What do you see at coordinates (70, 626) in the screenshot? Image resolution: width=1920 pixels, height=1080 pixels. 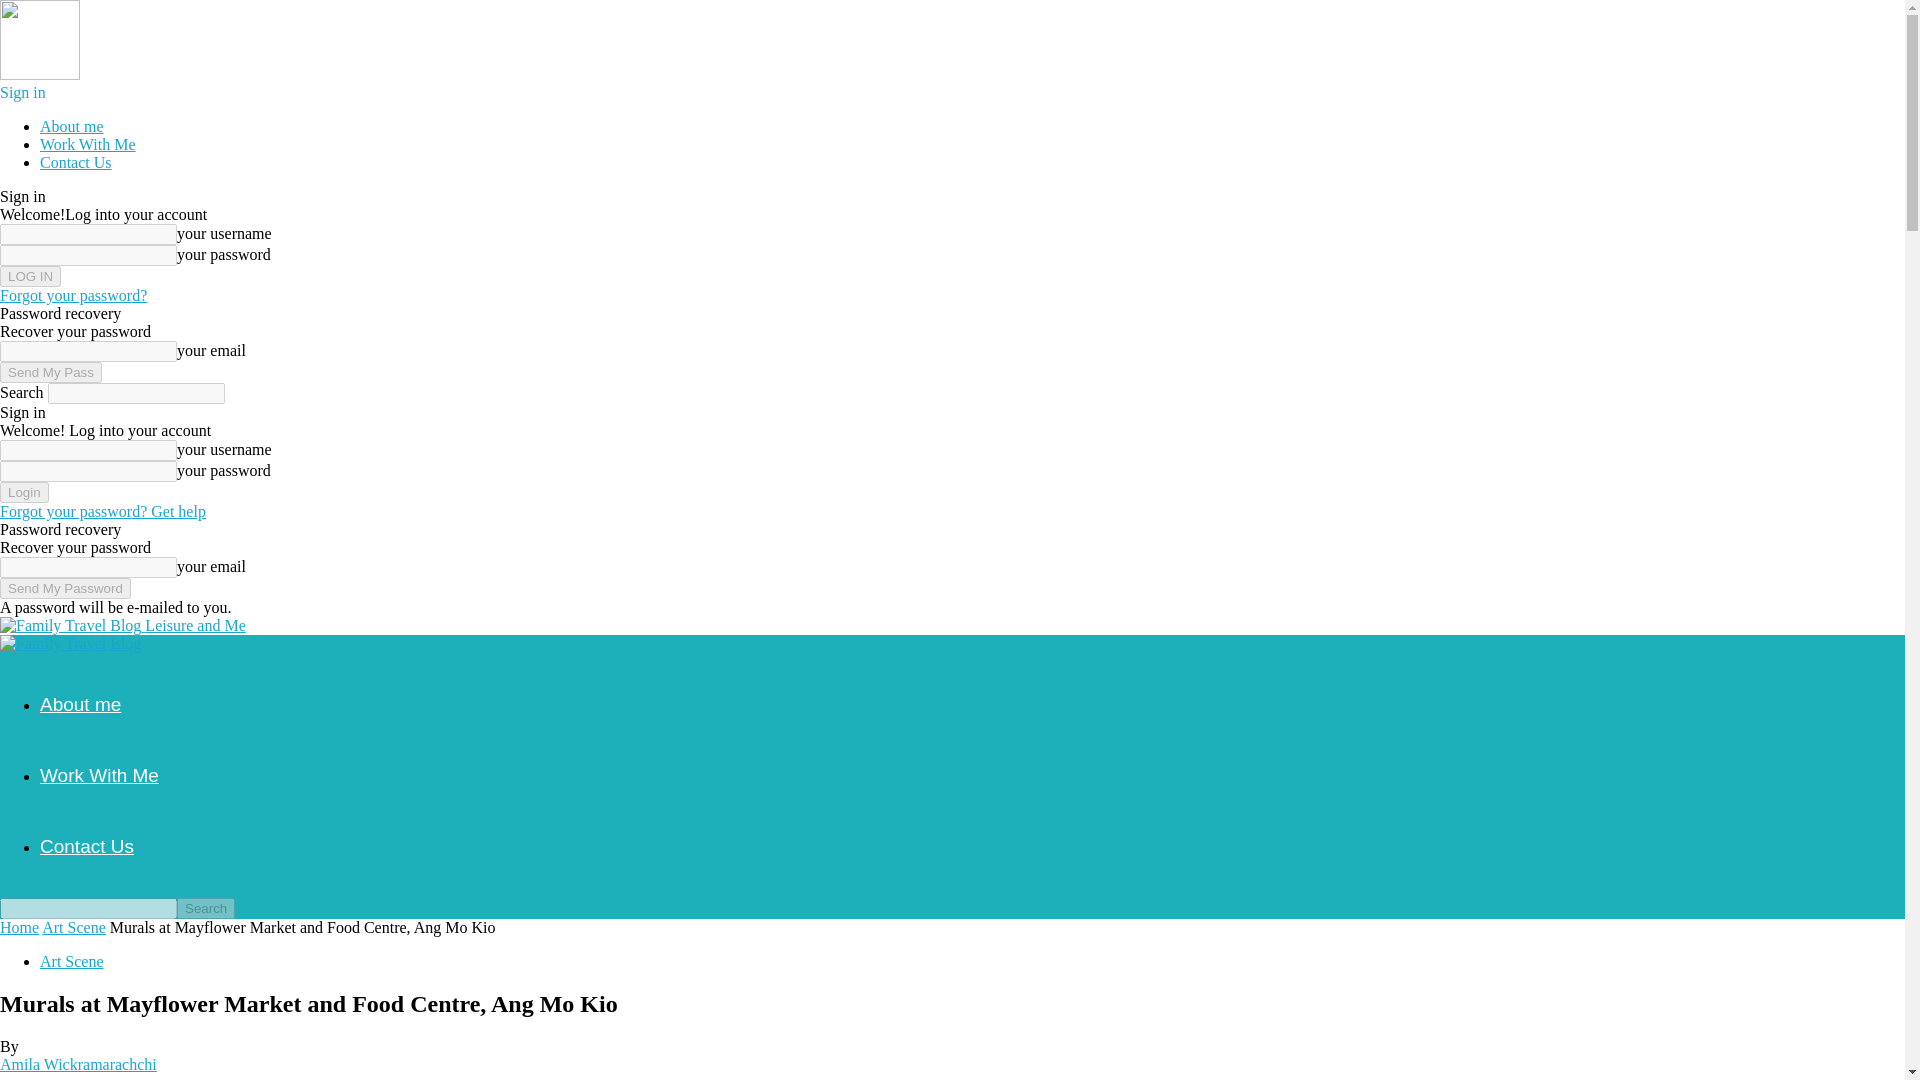 I see `Singapore Family Travel Blog` at bounding box center [70, 626].